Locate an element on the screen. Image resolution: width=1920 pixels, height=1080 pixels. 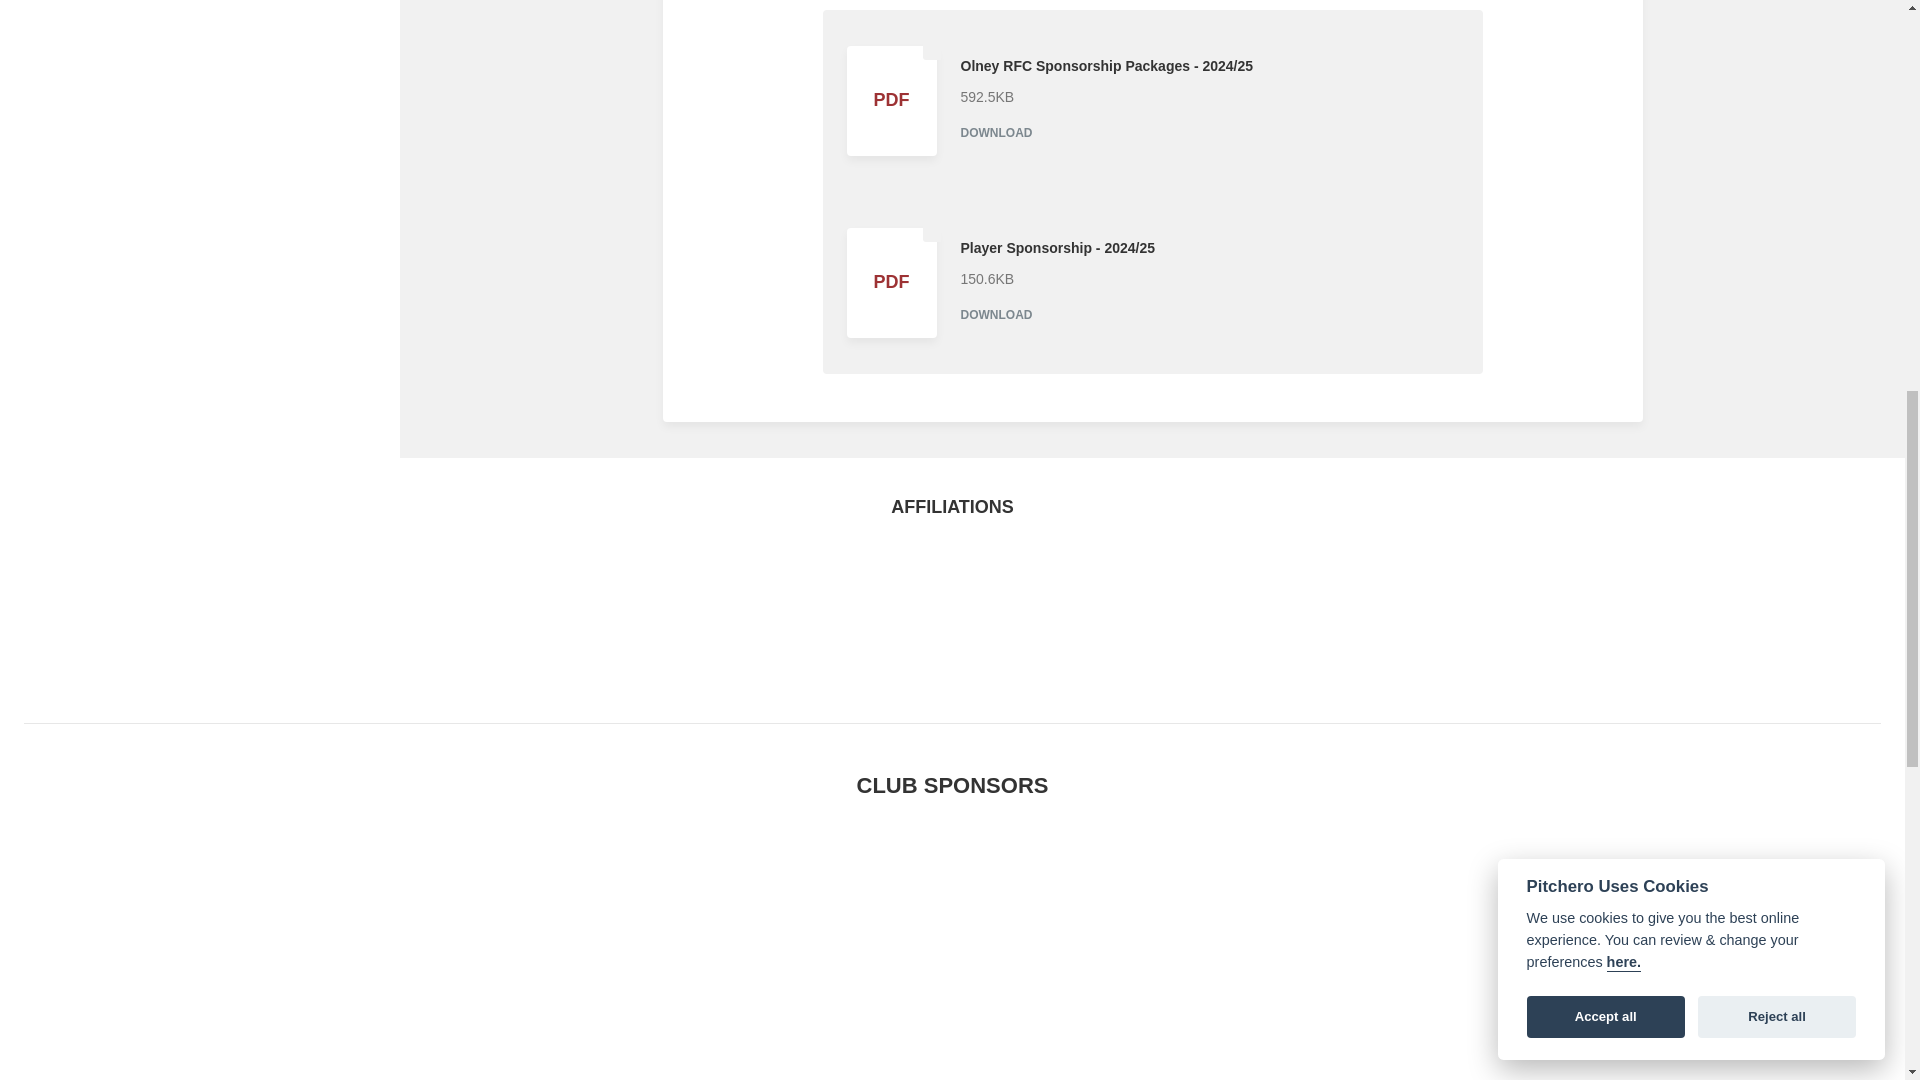
1st Team sponsor - DBF Construction is located at coordinates (952, 918).